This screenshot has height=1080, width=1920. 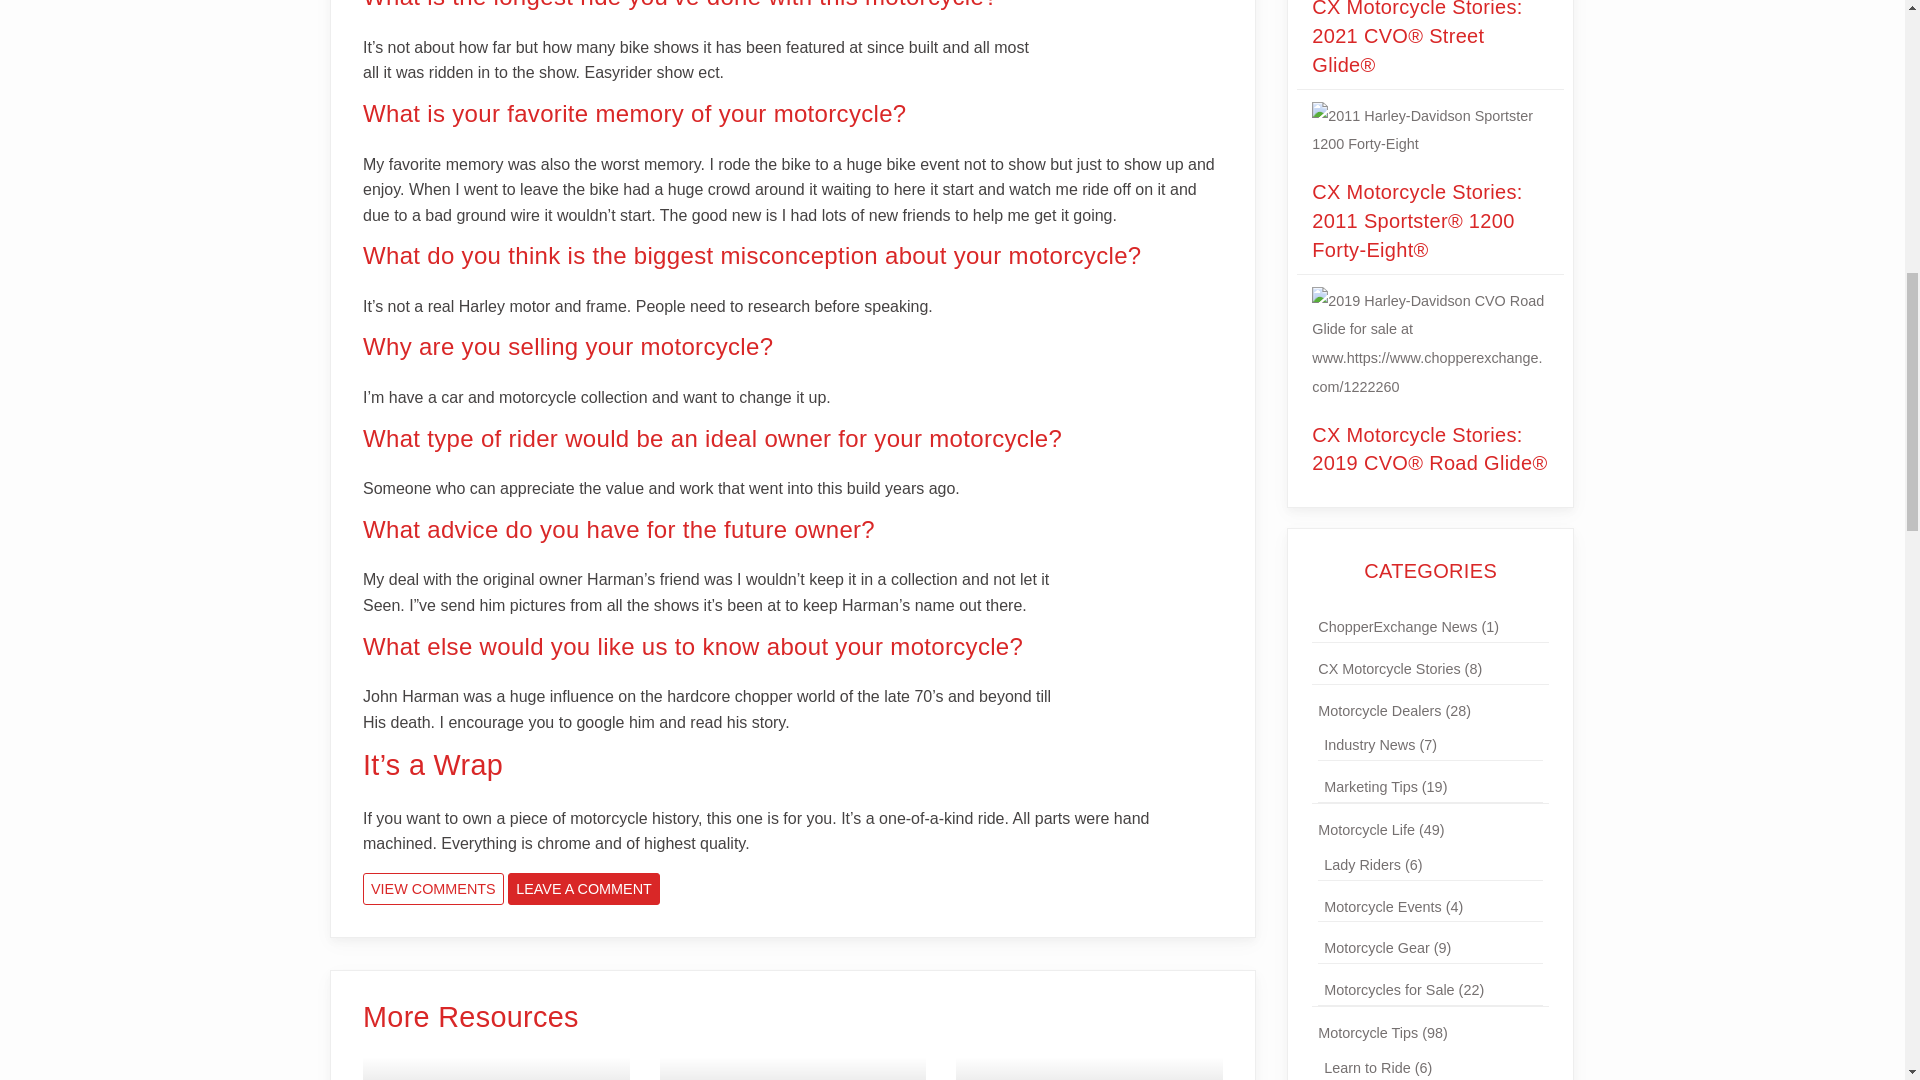 I want to click on LEAVE A COMMENT, so click(x=584, y=888).